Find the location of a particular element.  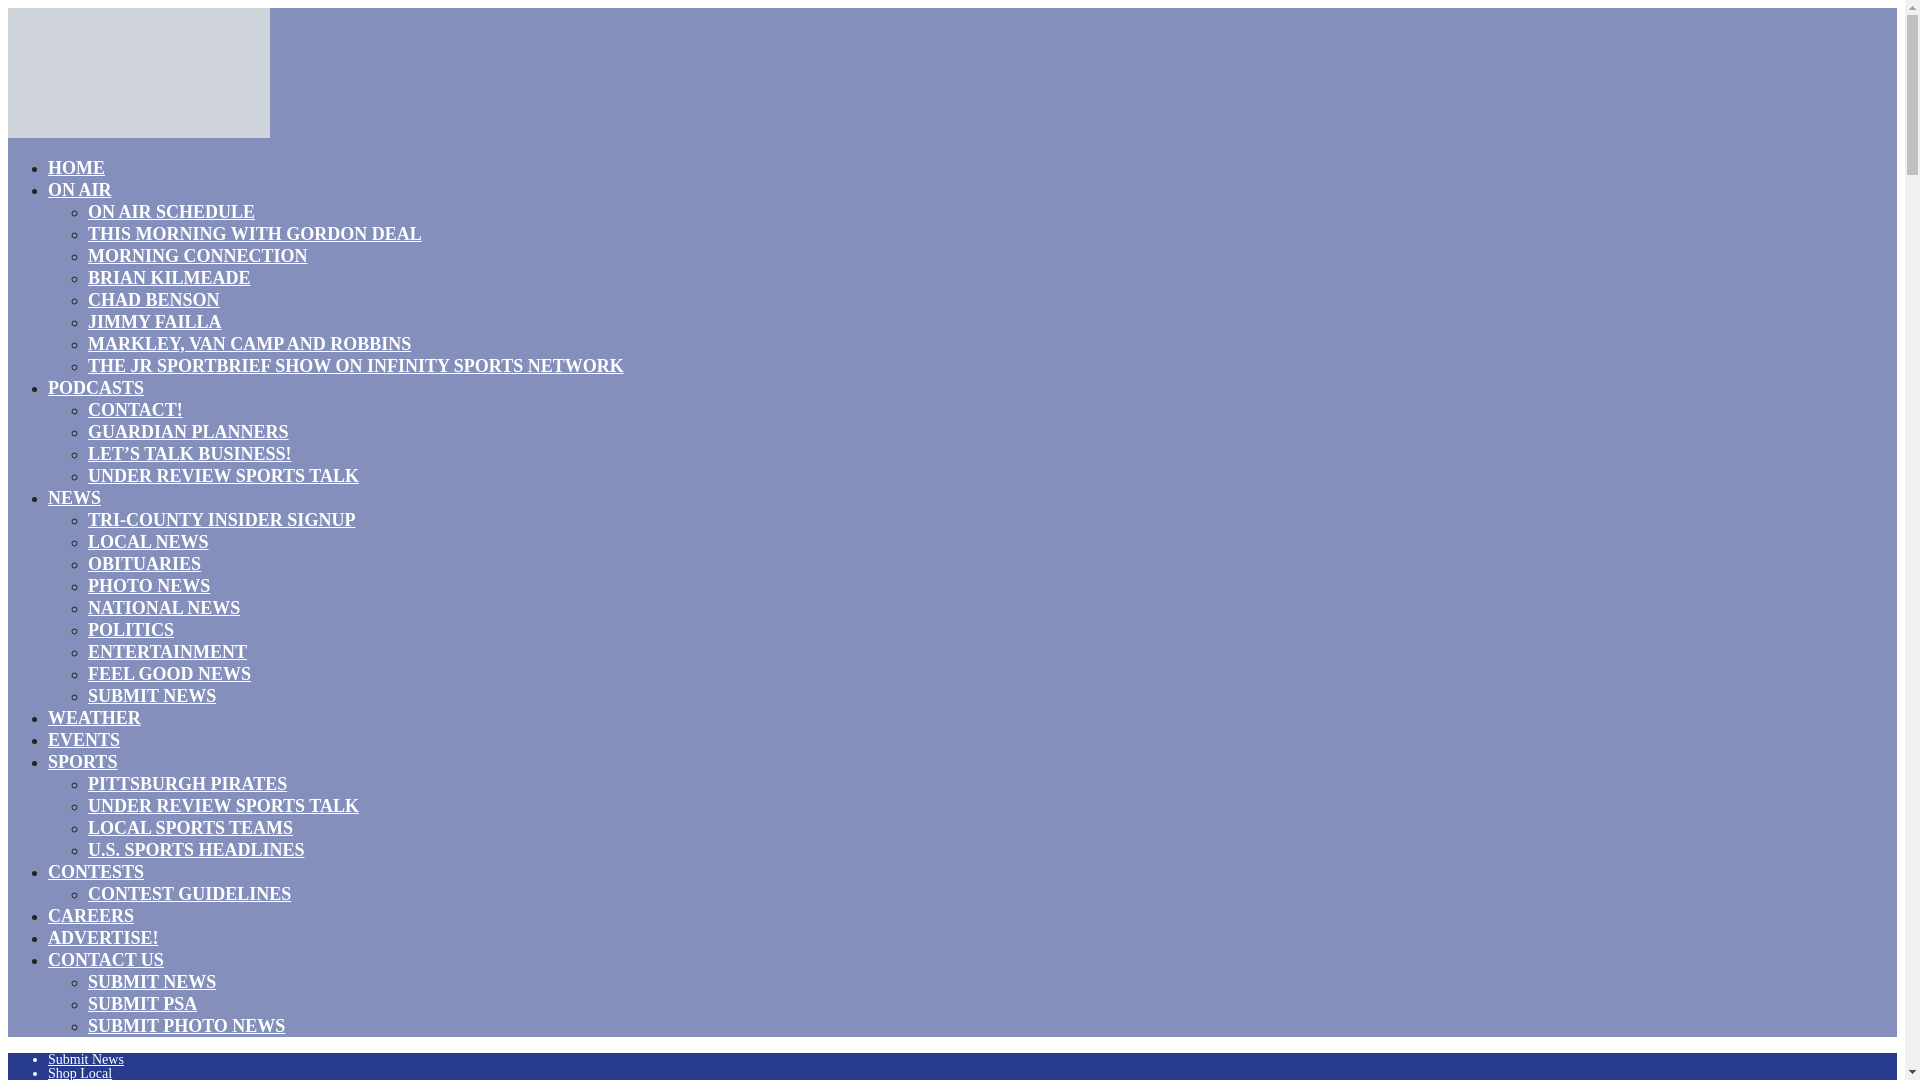

SUBMIT NEWS is located at coordinates (152, 695).